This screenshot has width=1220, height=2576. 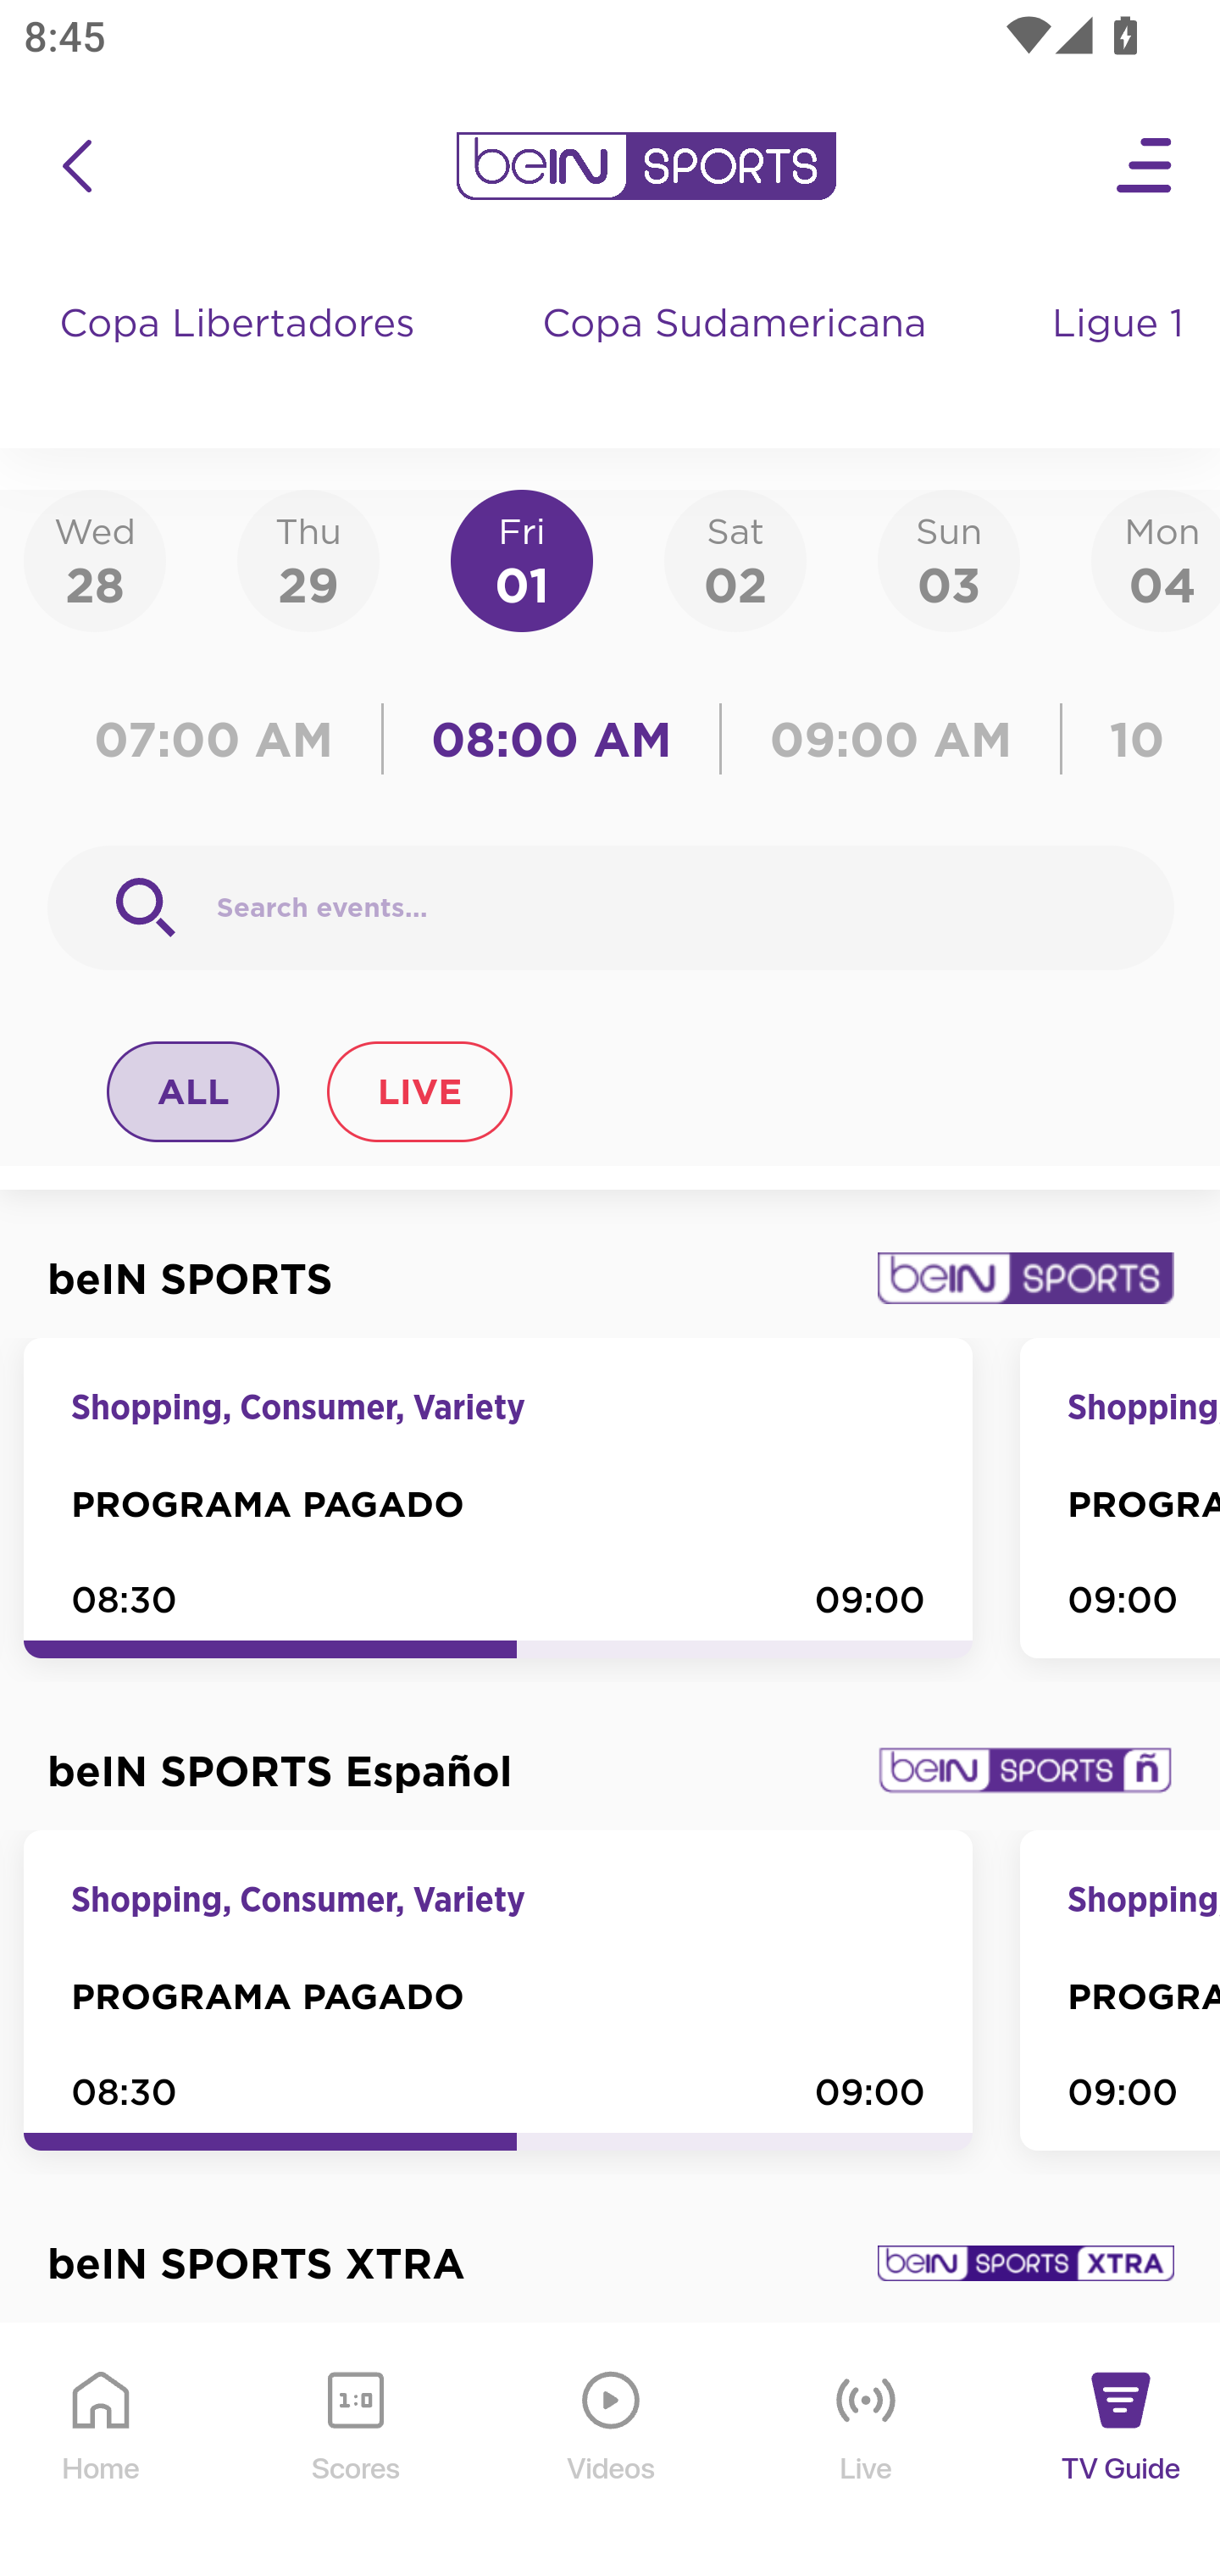 I want to click on Copa Libertadores, so click(x=241, y=356).